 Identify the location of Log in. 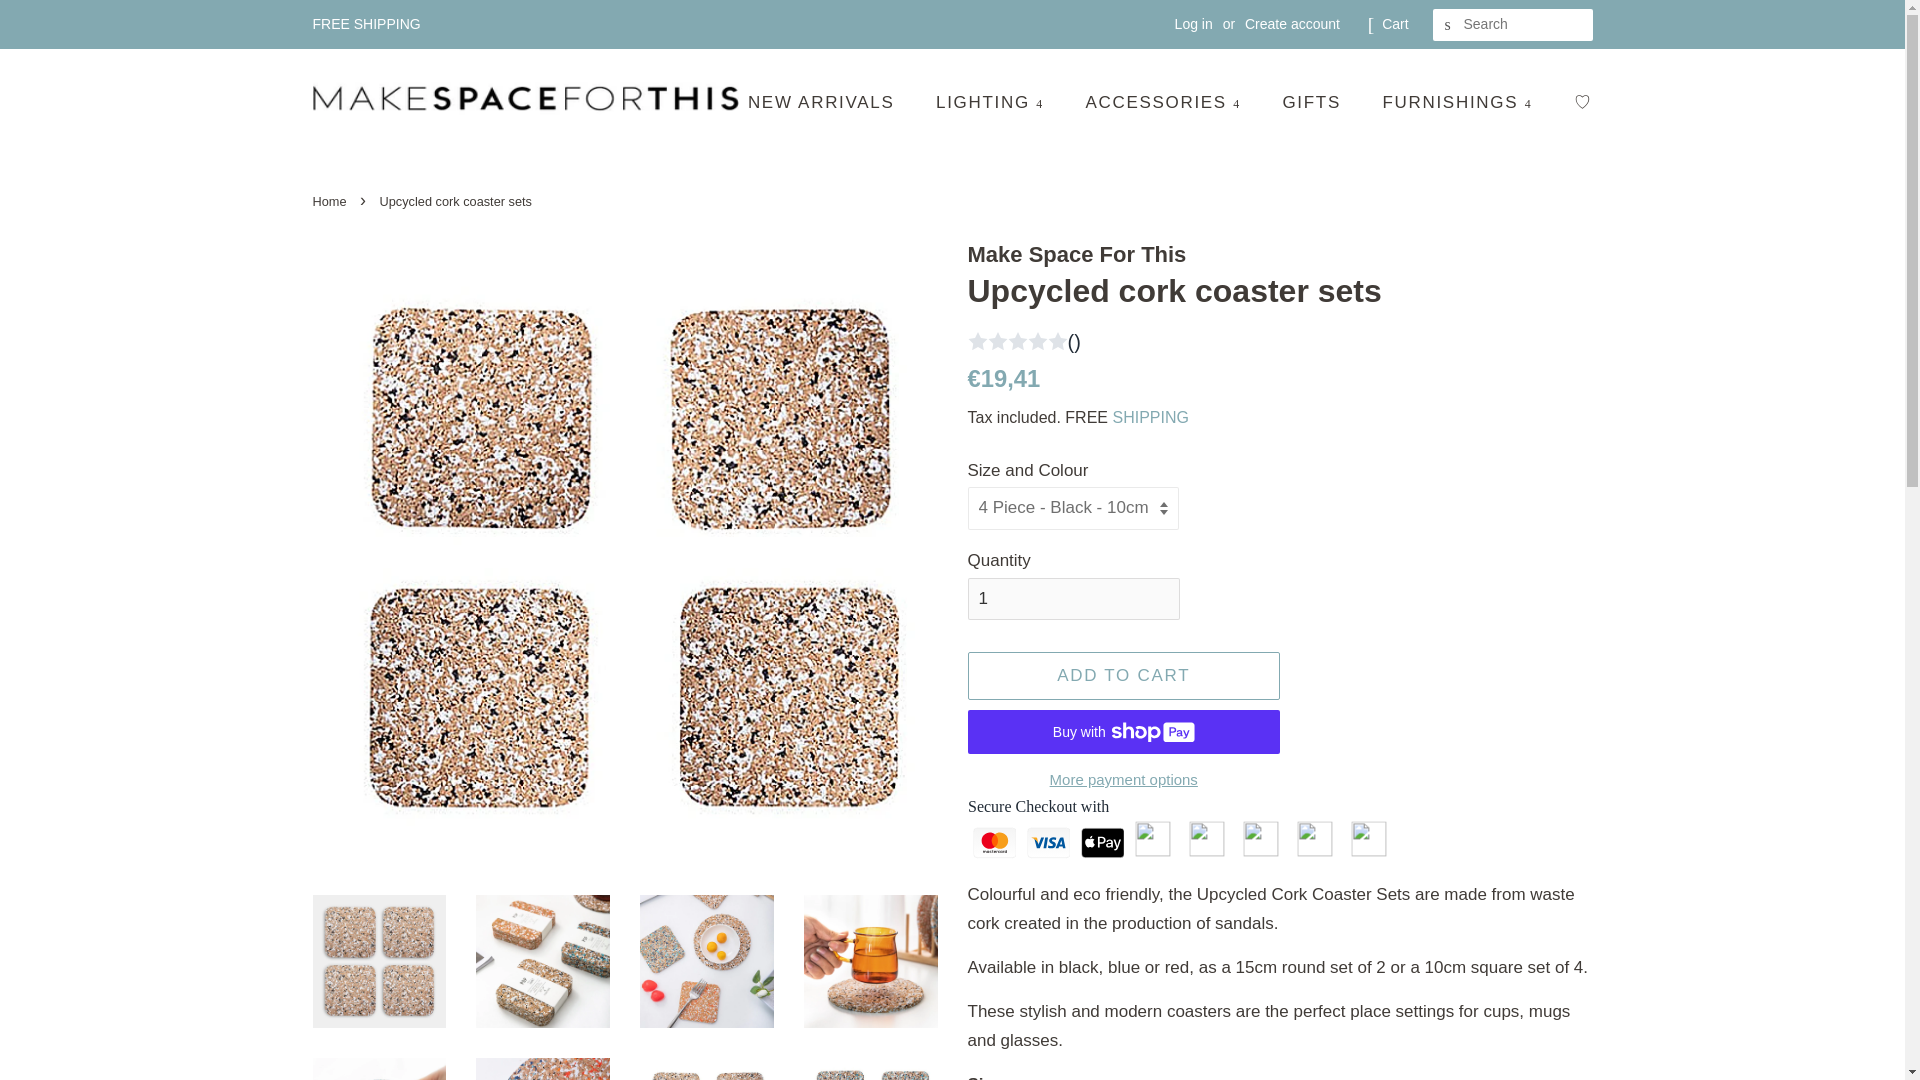
(1194, 24).